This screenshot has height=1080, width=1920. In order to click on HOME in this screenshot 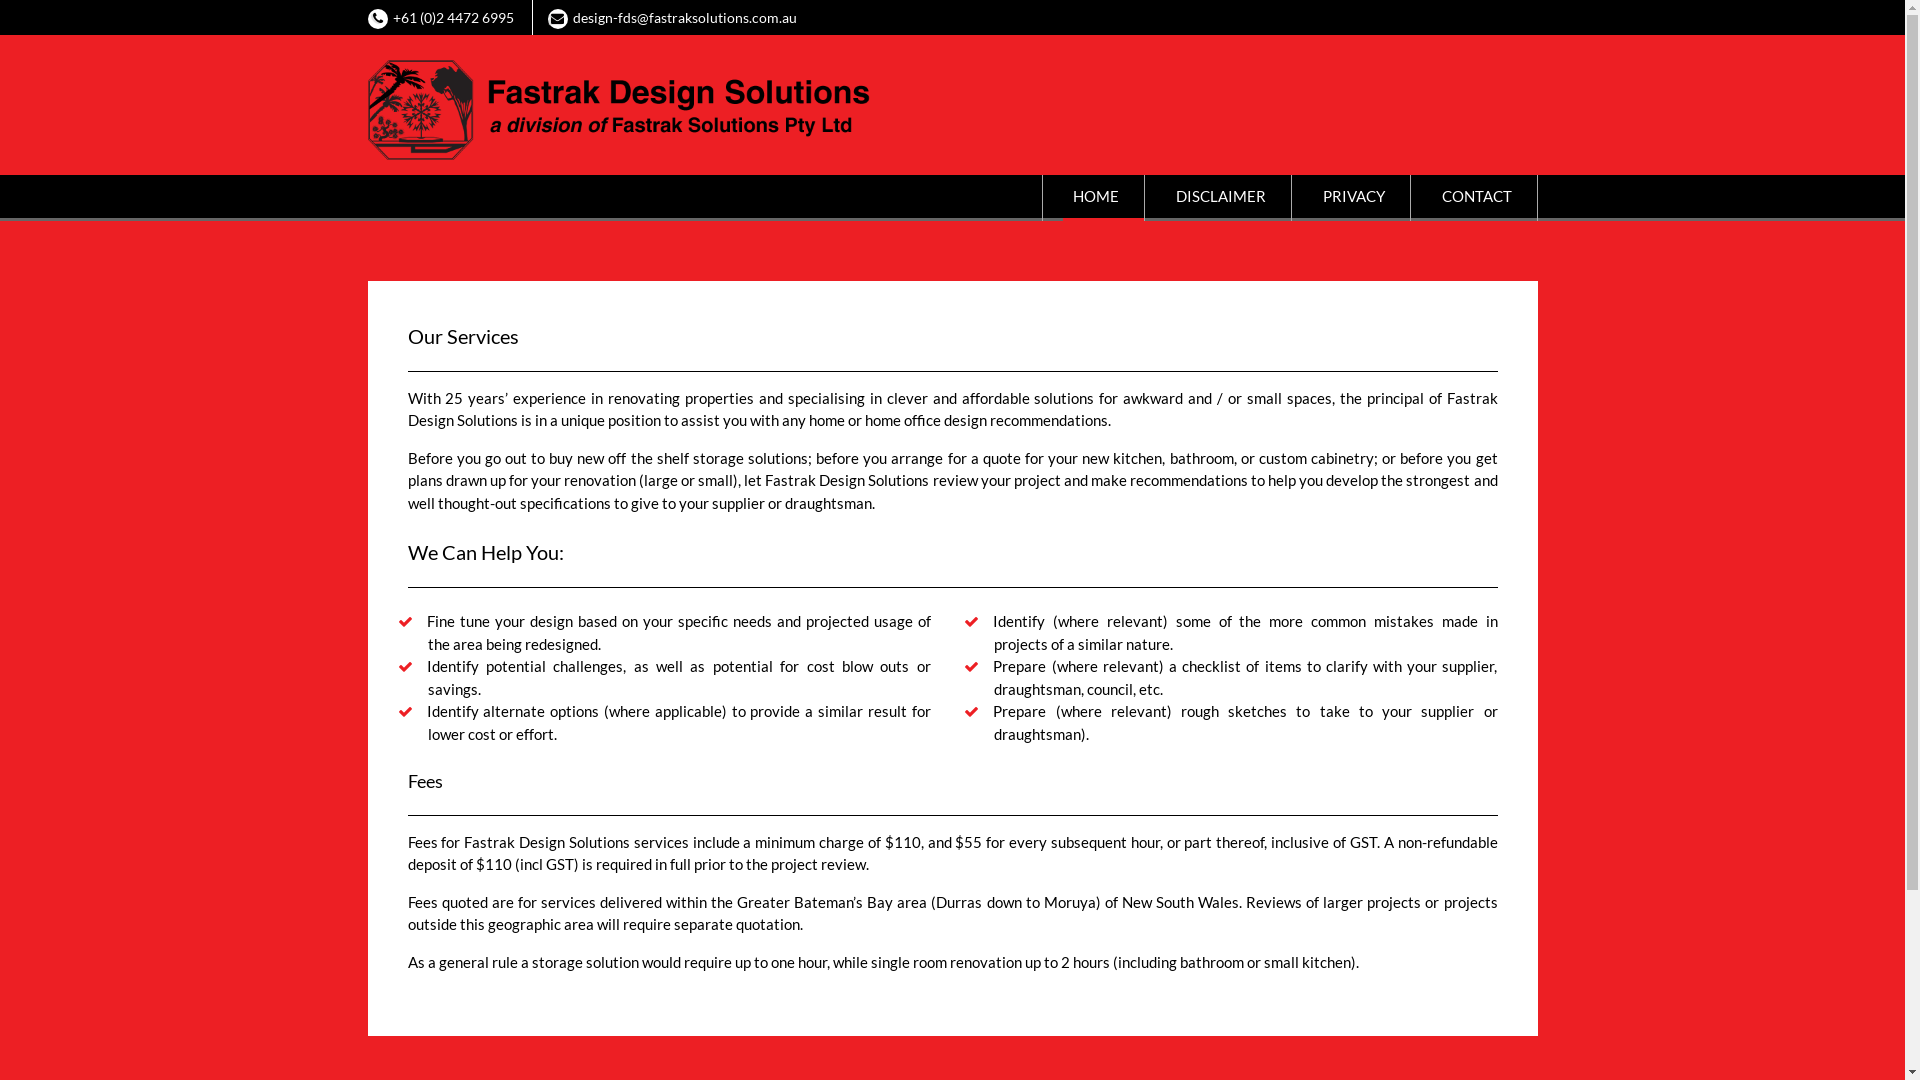, I will do `click(1102, 198)`.